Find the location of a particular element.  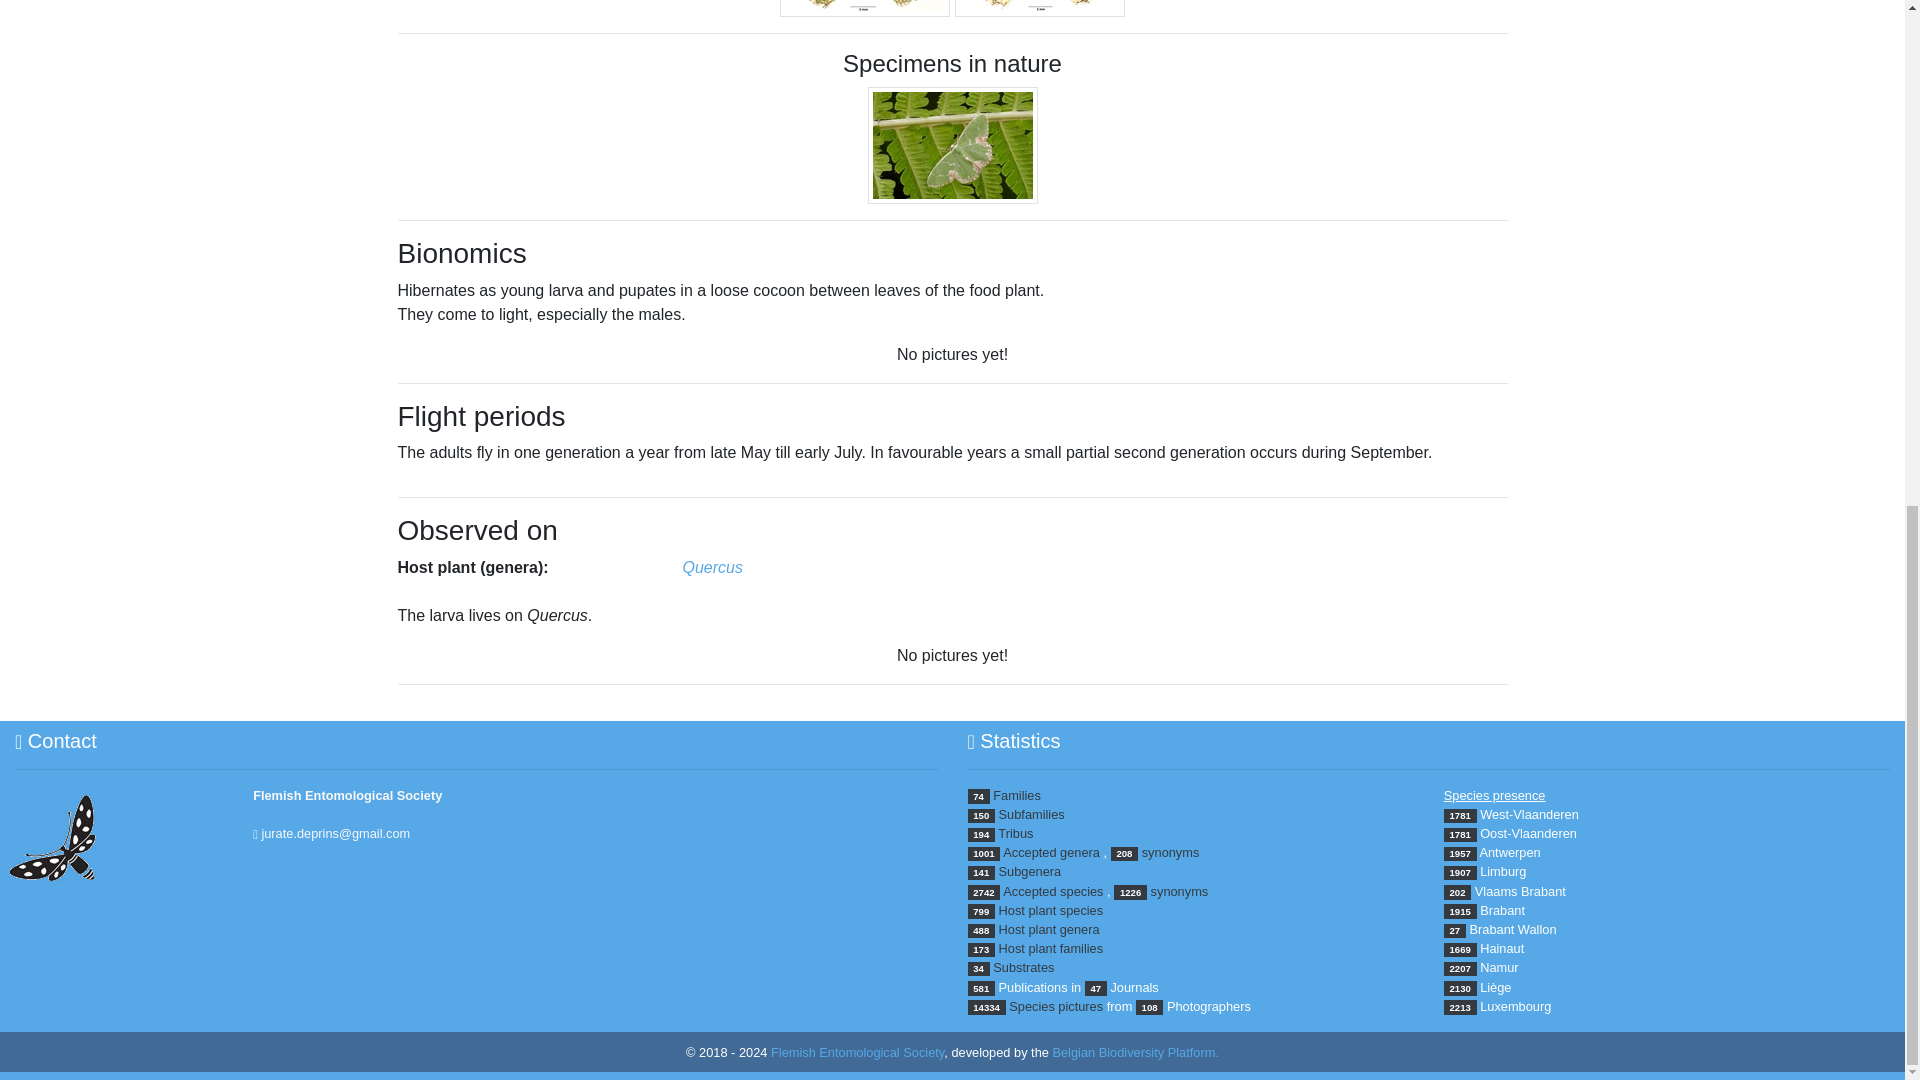

Belgian Biodiversity Platform. is located at coordinates (1134, 1052).